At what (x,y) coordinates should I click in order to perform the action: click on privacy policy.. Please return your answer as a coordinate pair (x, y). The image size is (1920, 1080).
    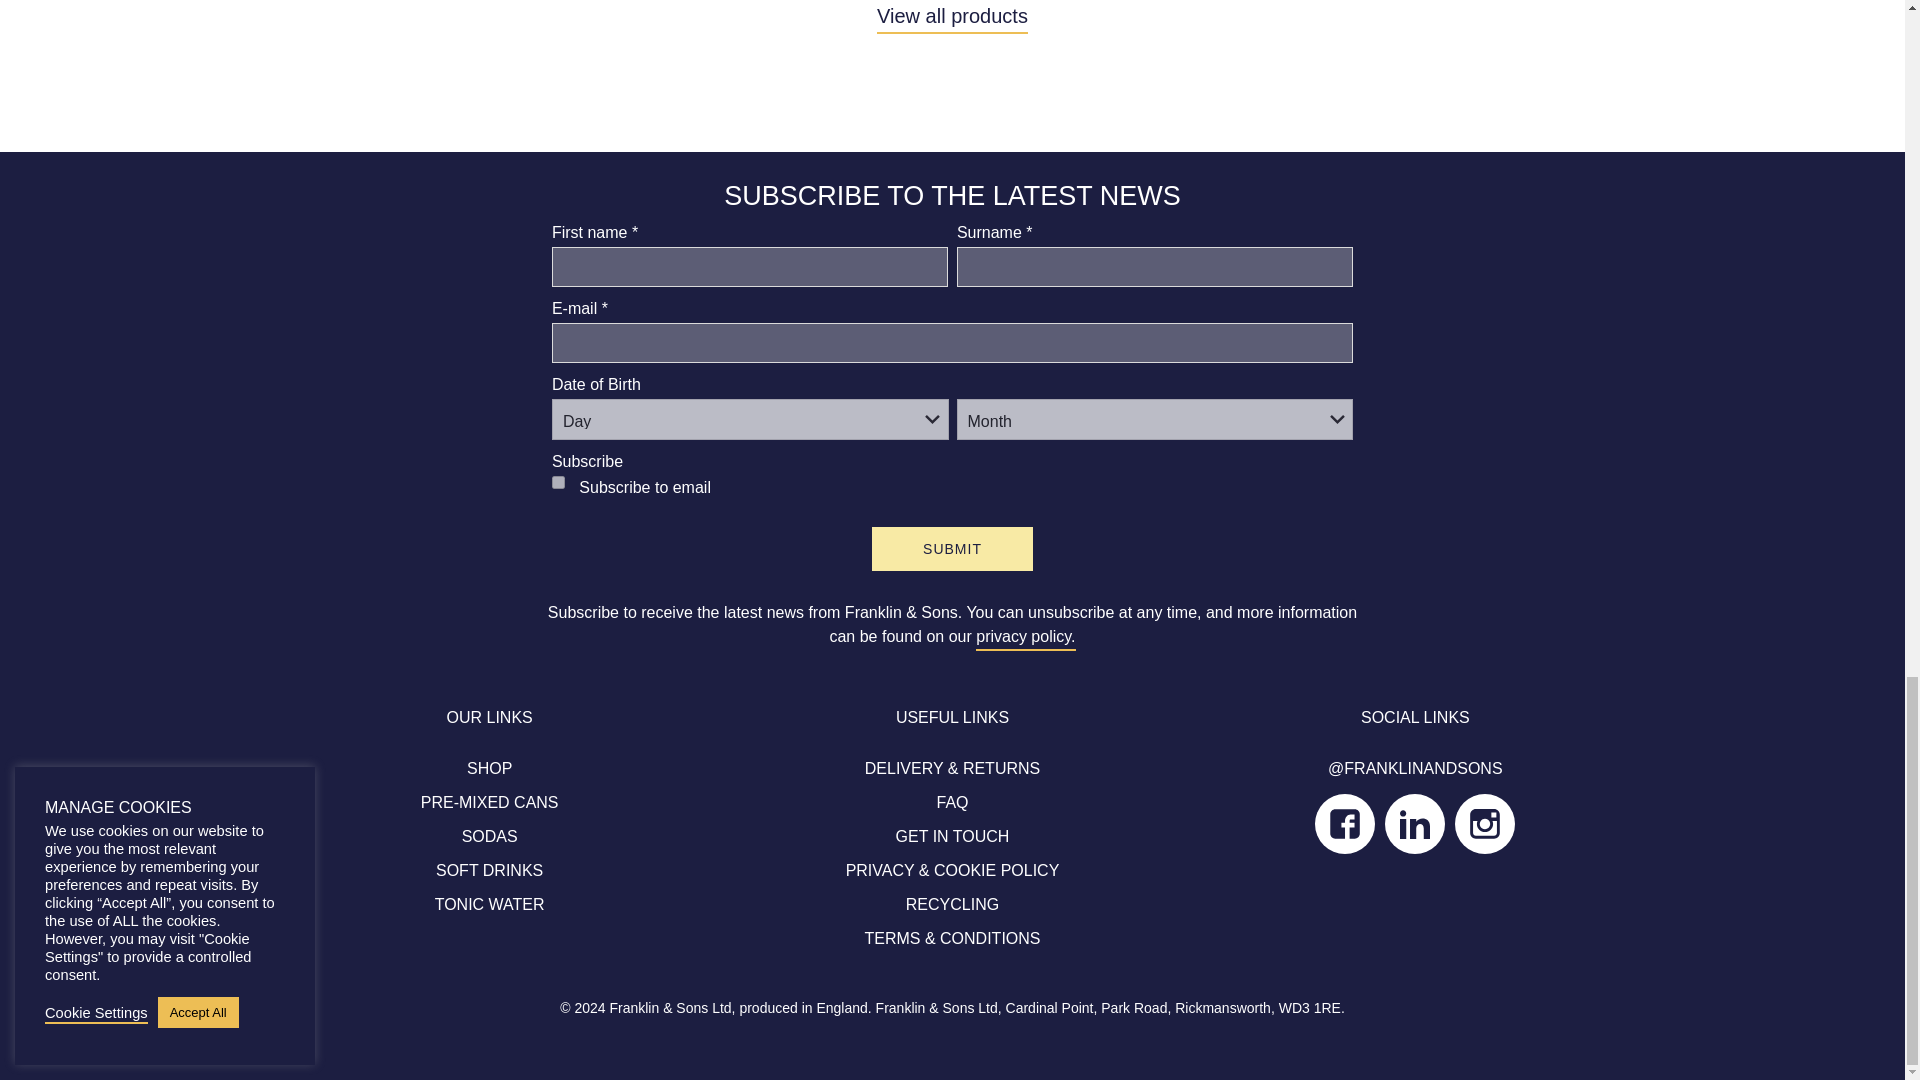
    Looking at the image, I should click on (1025, 637).